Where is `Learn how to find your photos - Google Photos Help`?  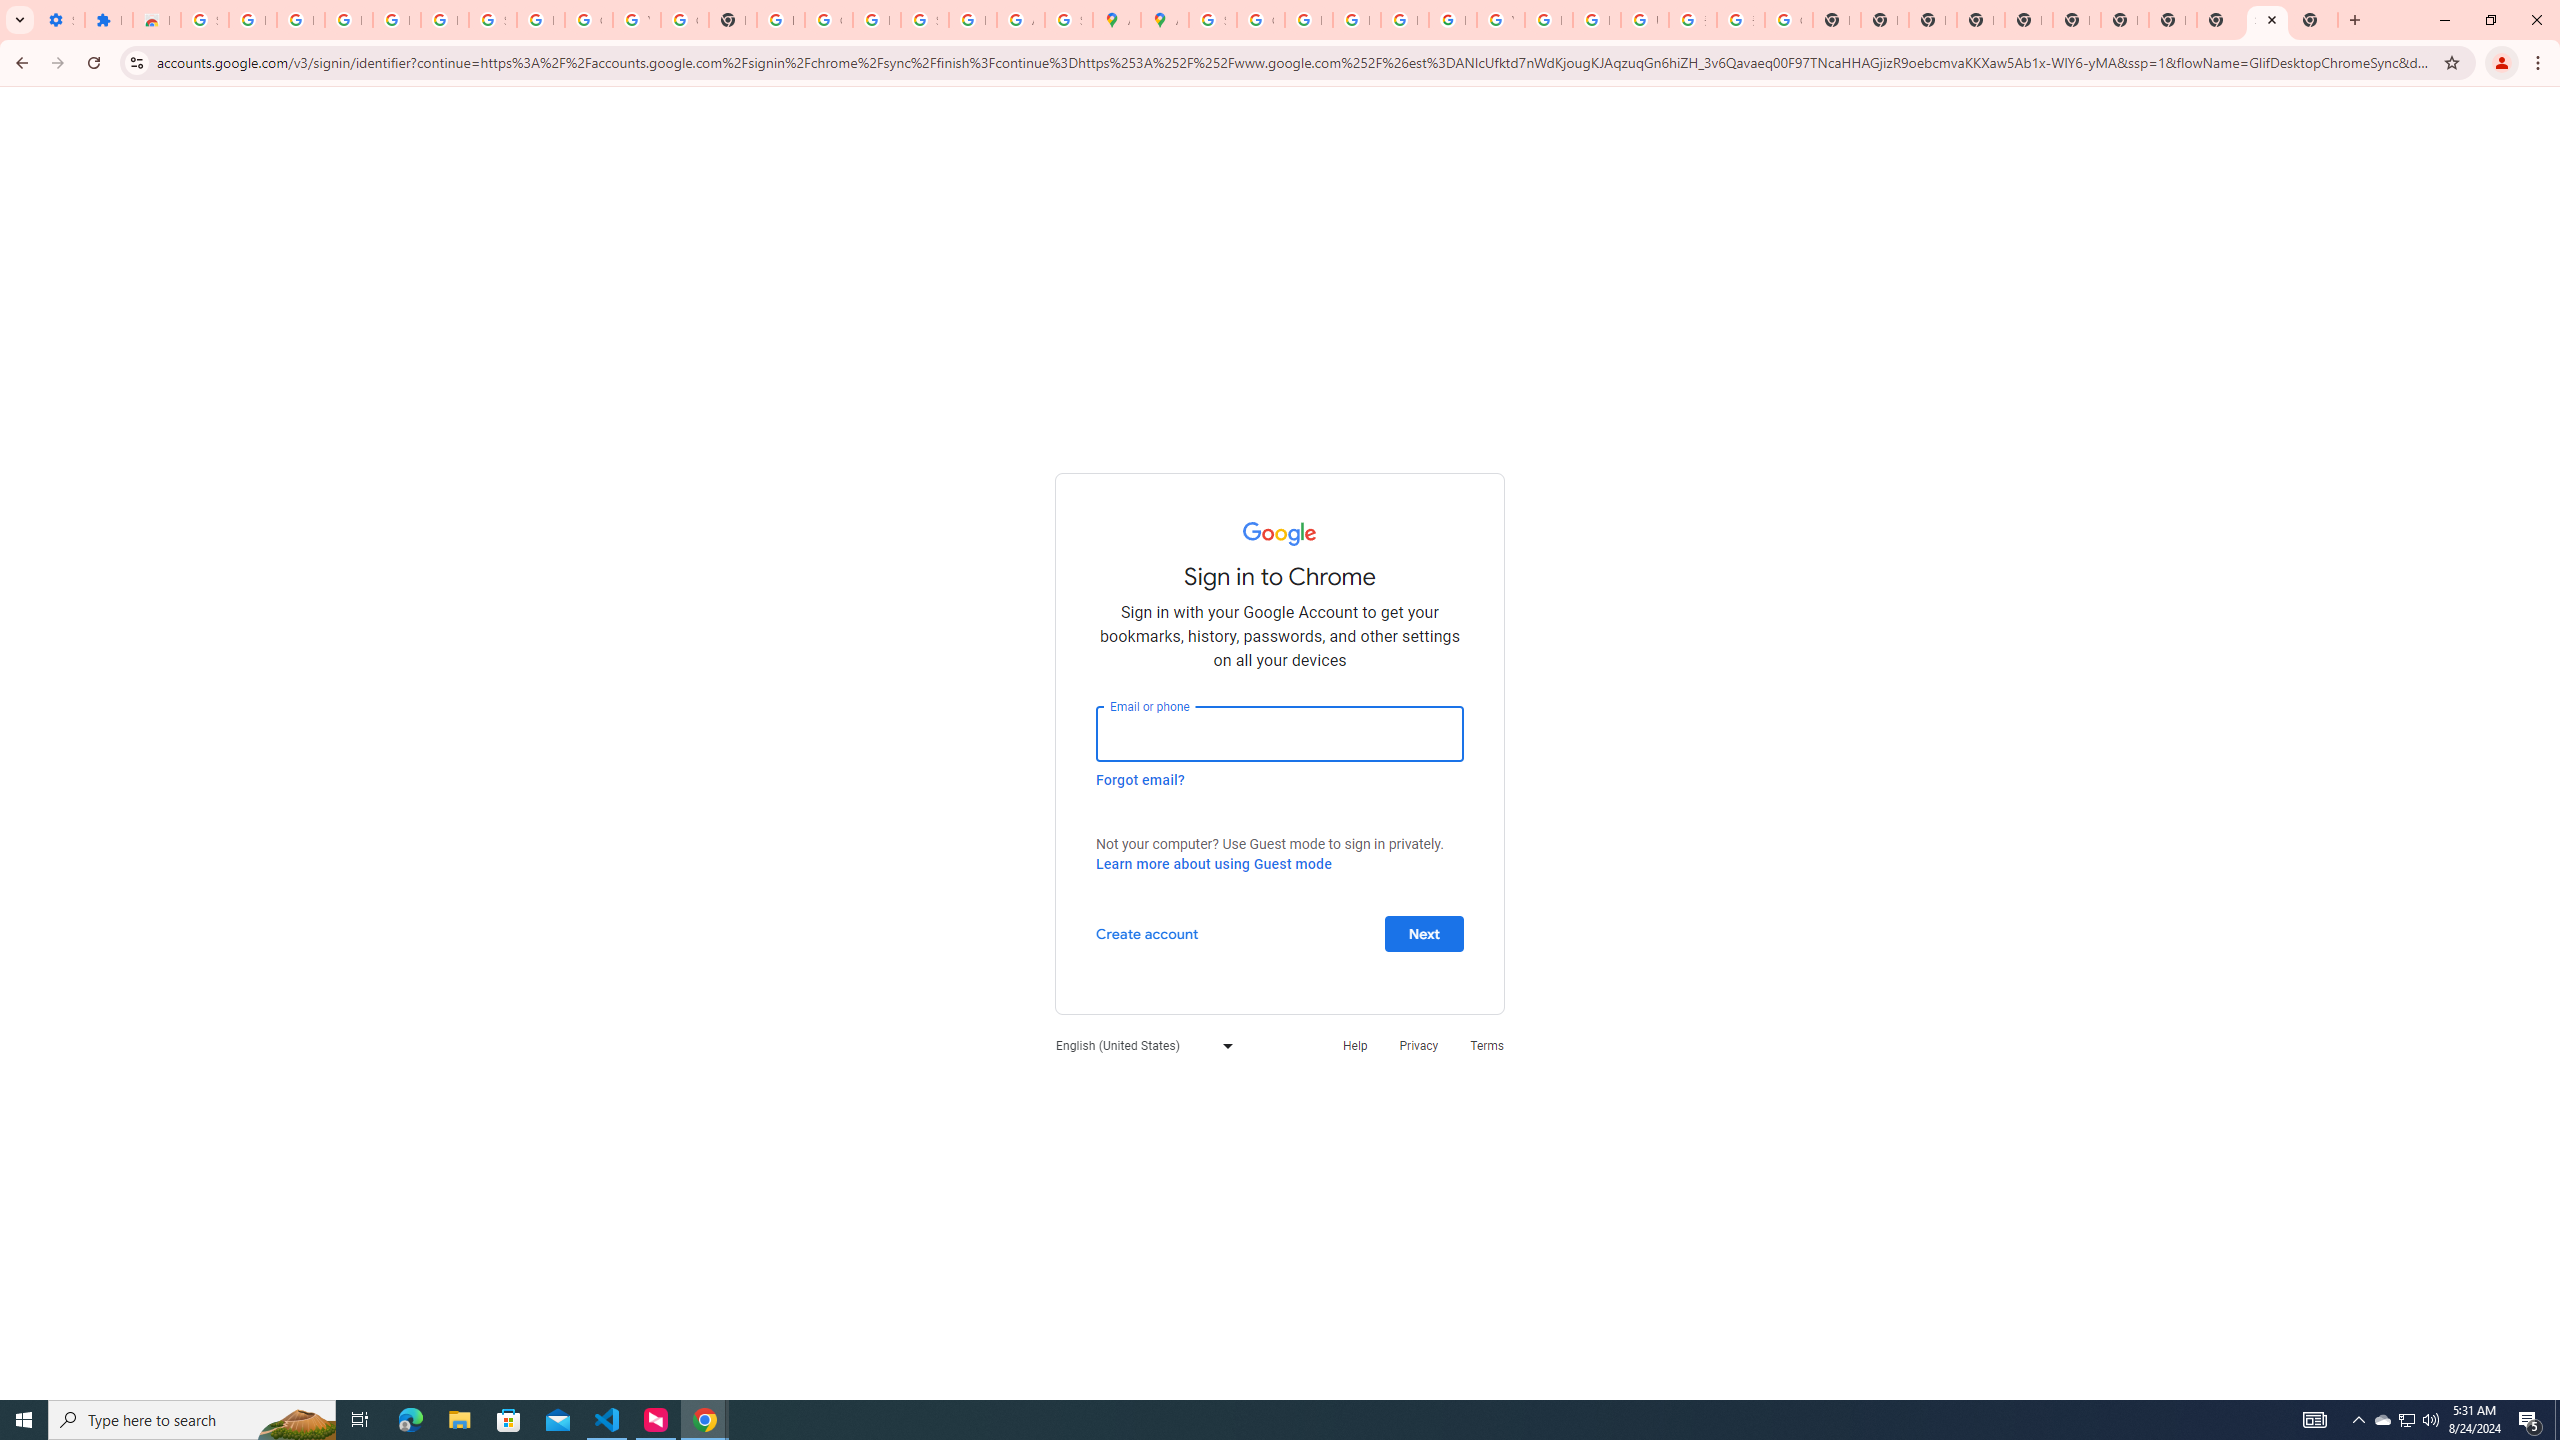
Learn how to find your photos - Google Photos Help is located at coordinates (396, 20).